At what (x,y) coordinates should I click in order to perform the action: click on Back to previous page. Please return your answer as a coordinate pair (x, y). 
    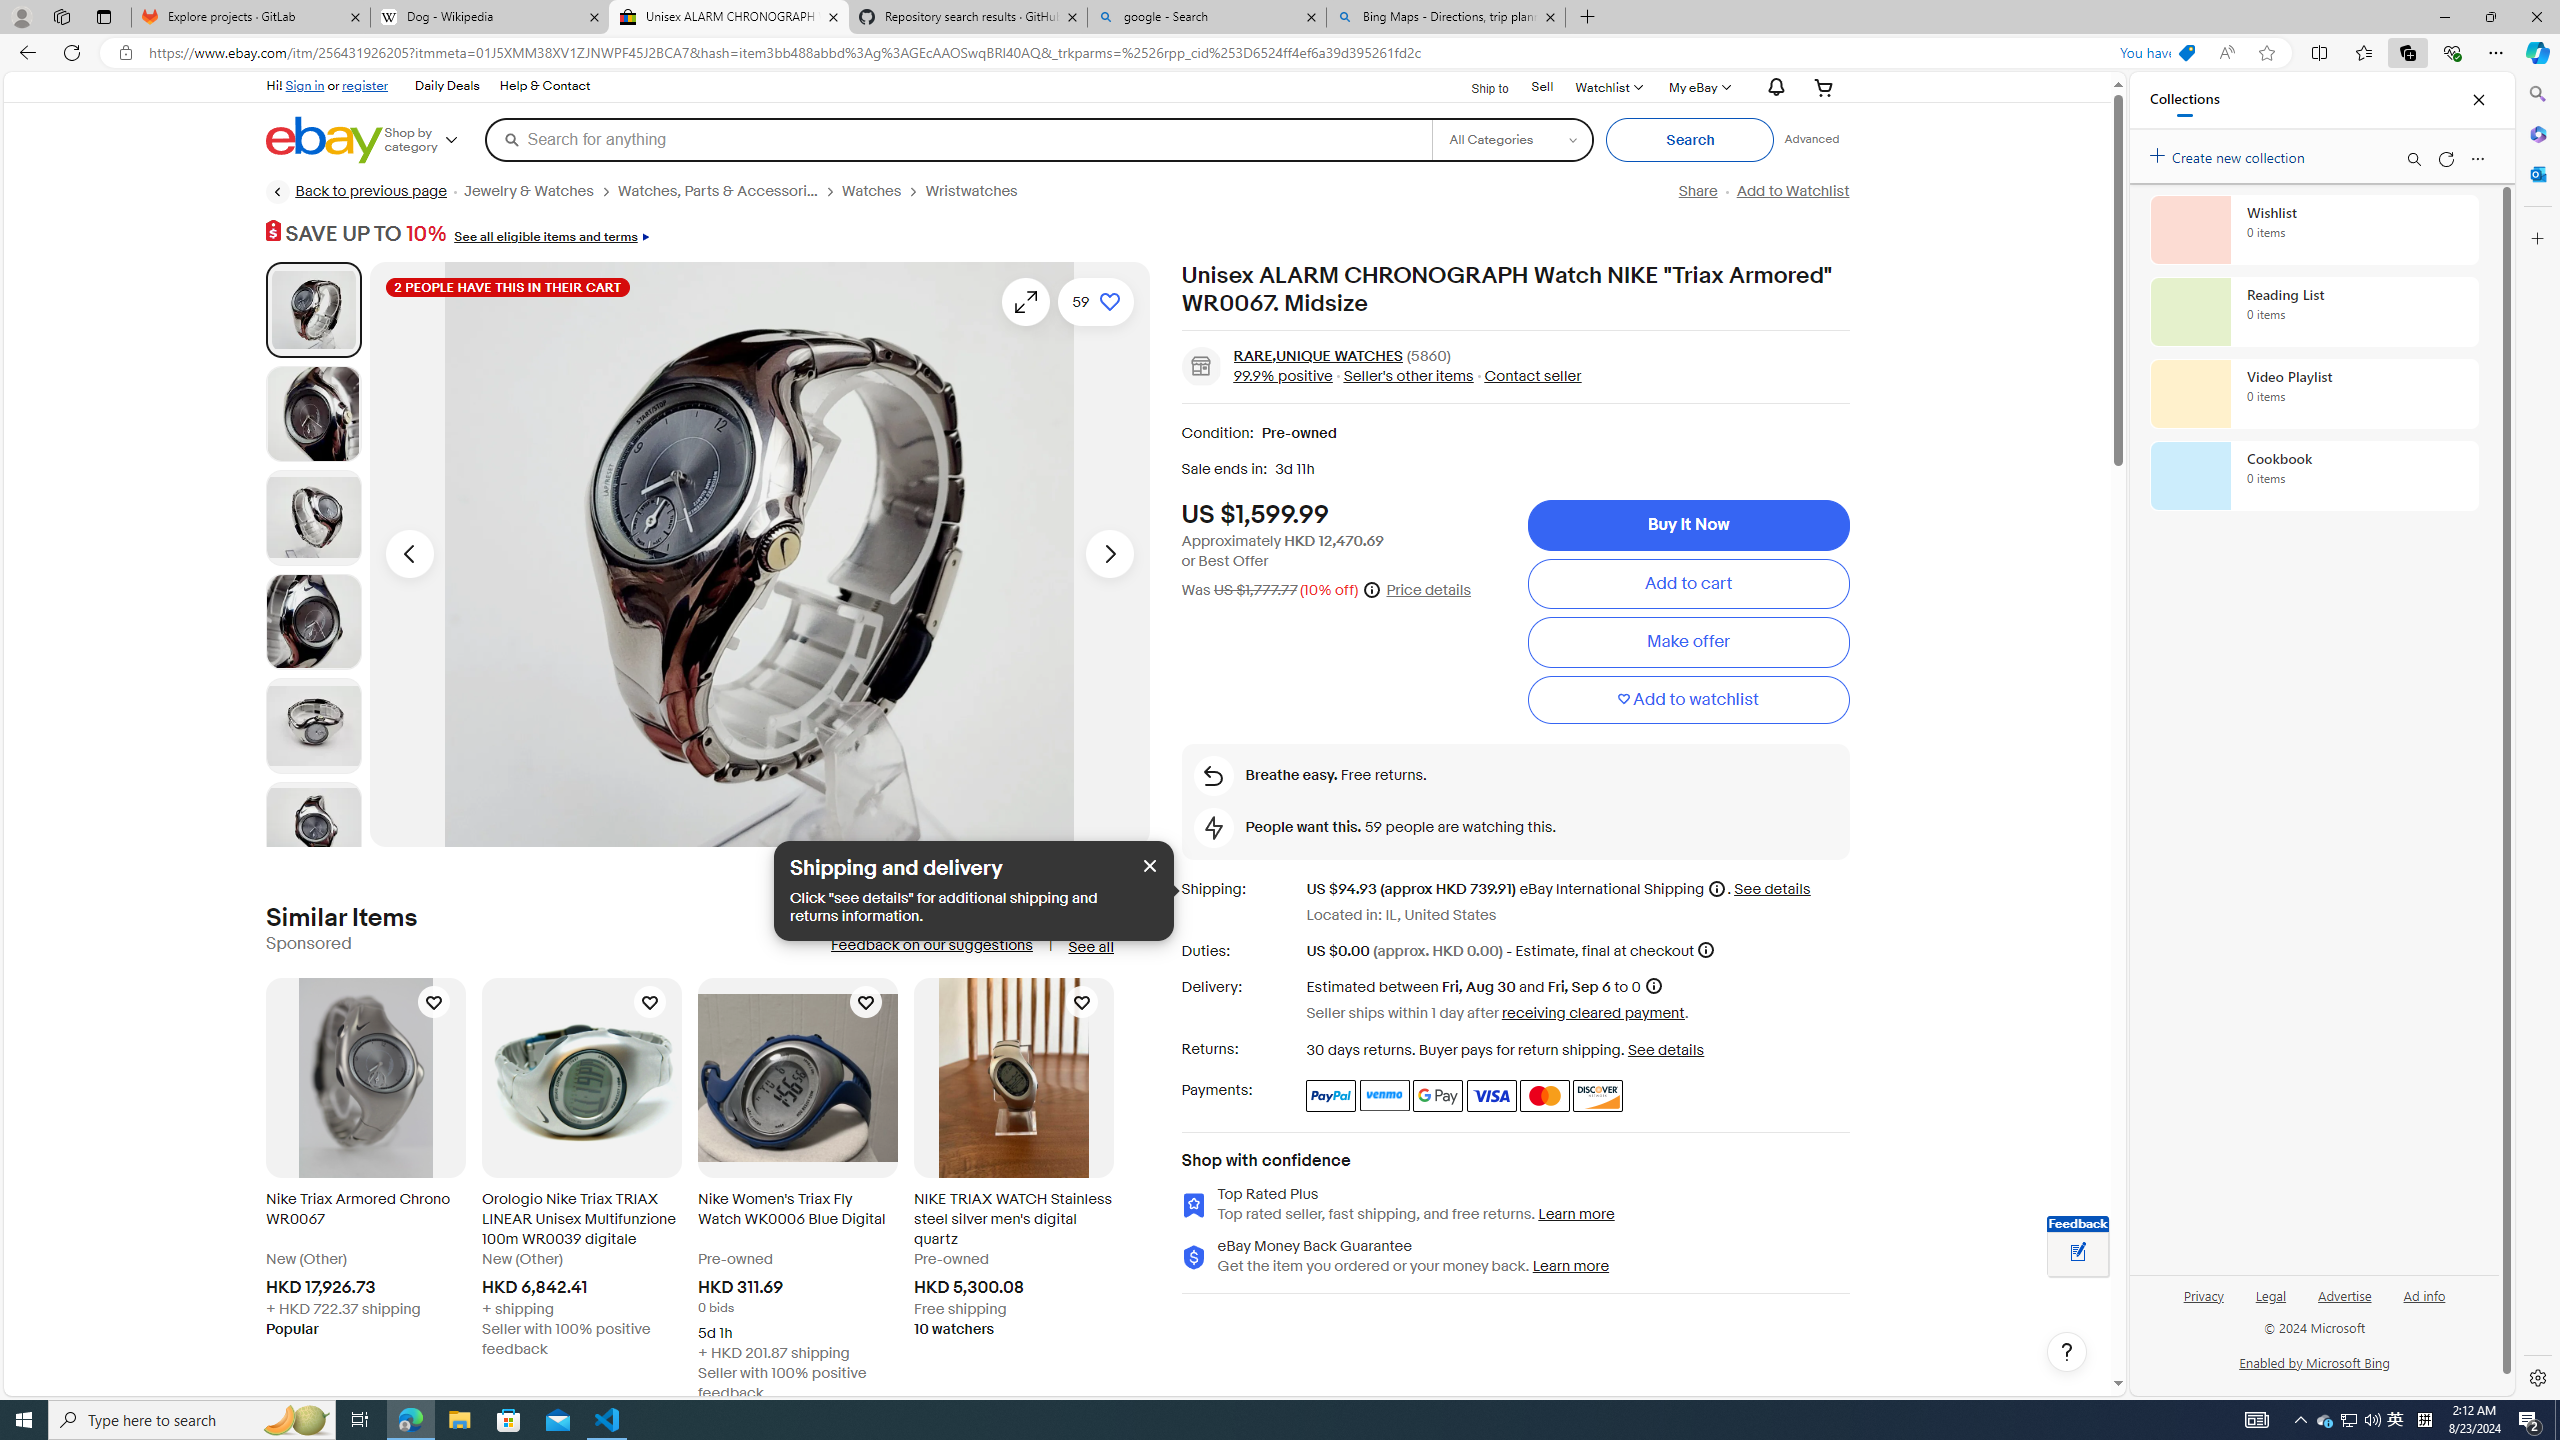
    Looking at the image, I should click on (357, 192).